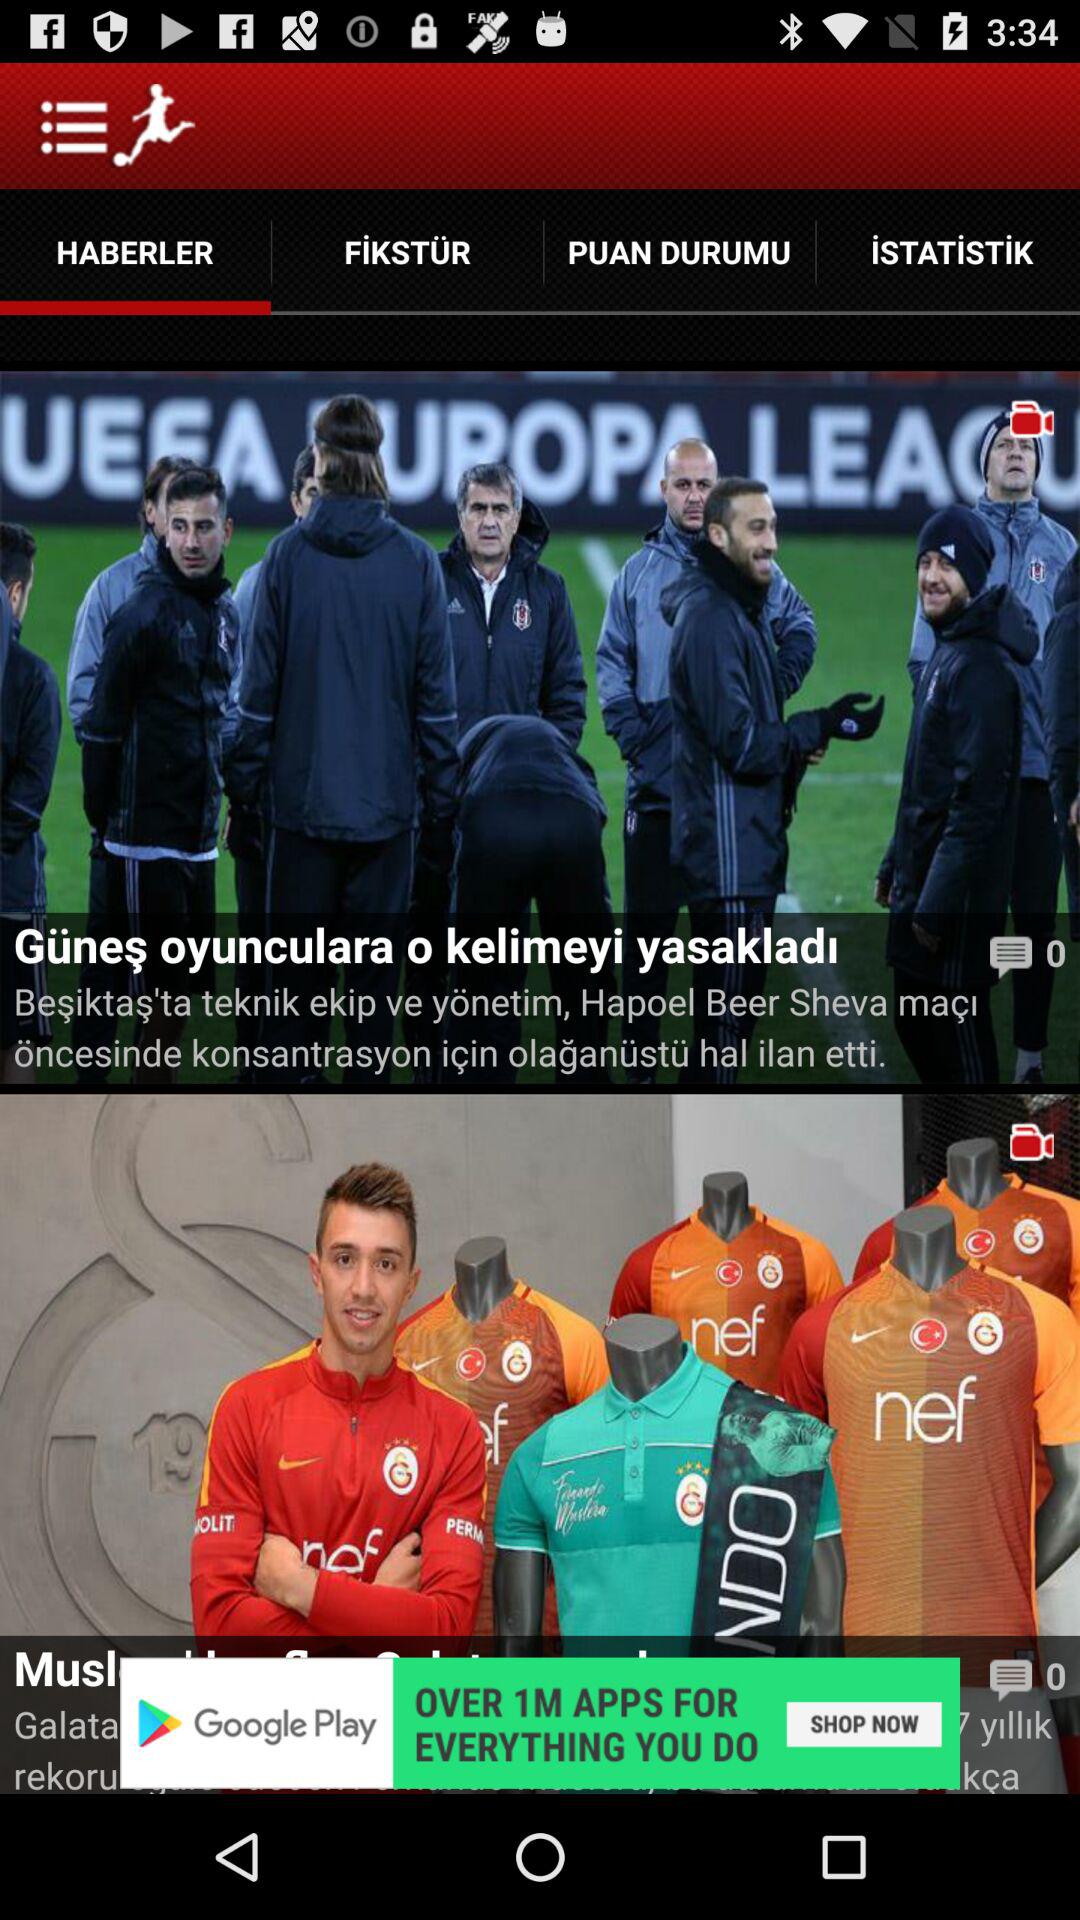 This screenshot has width=1080, height=1920. I want to click on click on the first button at top right corner of the page, so click(948, 251).